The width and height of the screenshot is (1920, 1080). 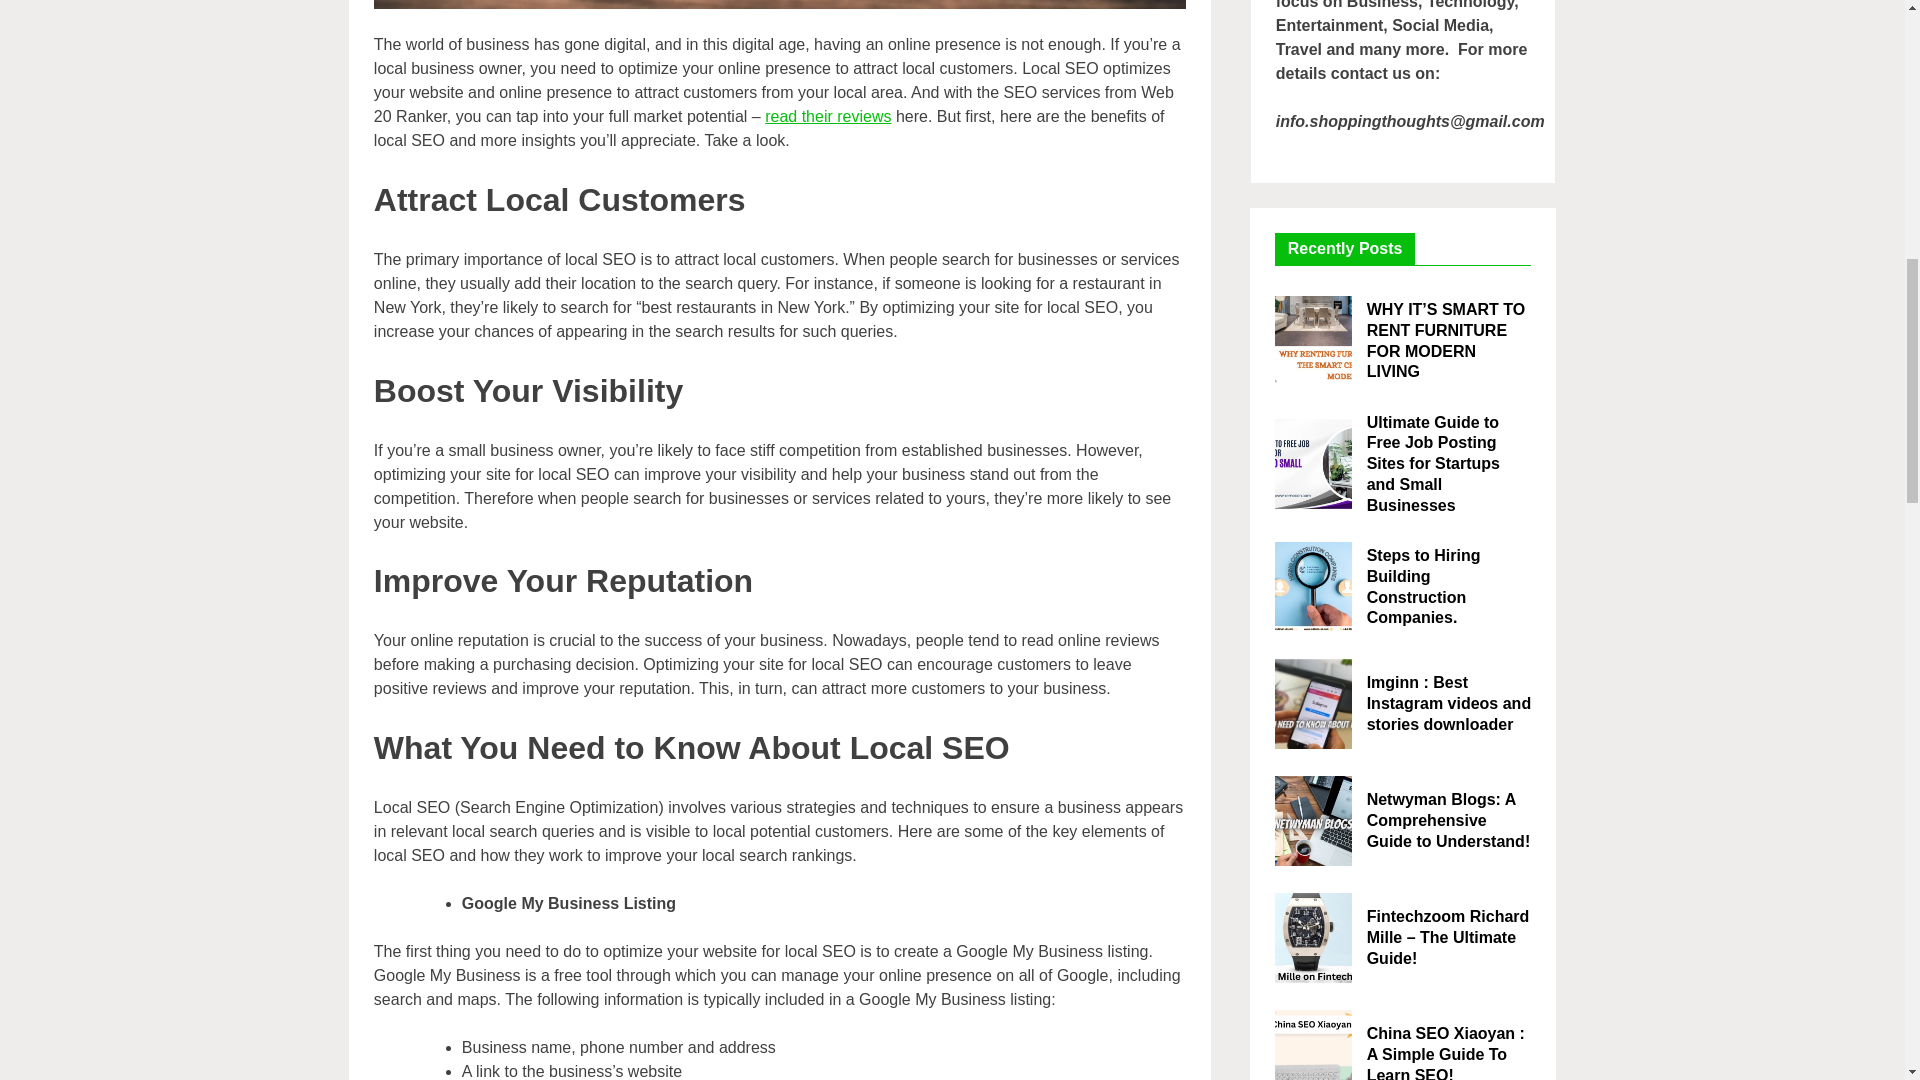 What do you see at coordinates (827, 116) in the screenshot?
I see `read their reviews` at bounding box center [827, 116].